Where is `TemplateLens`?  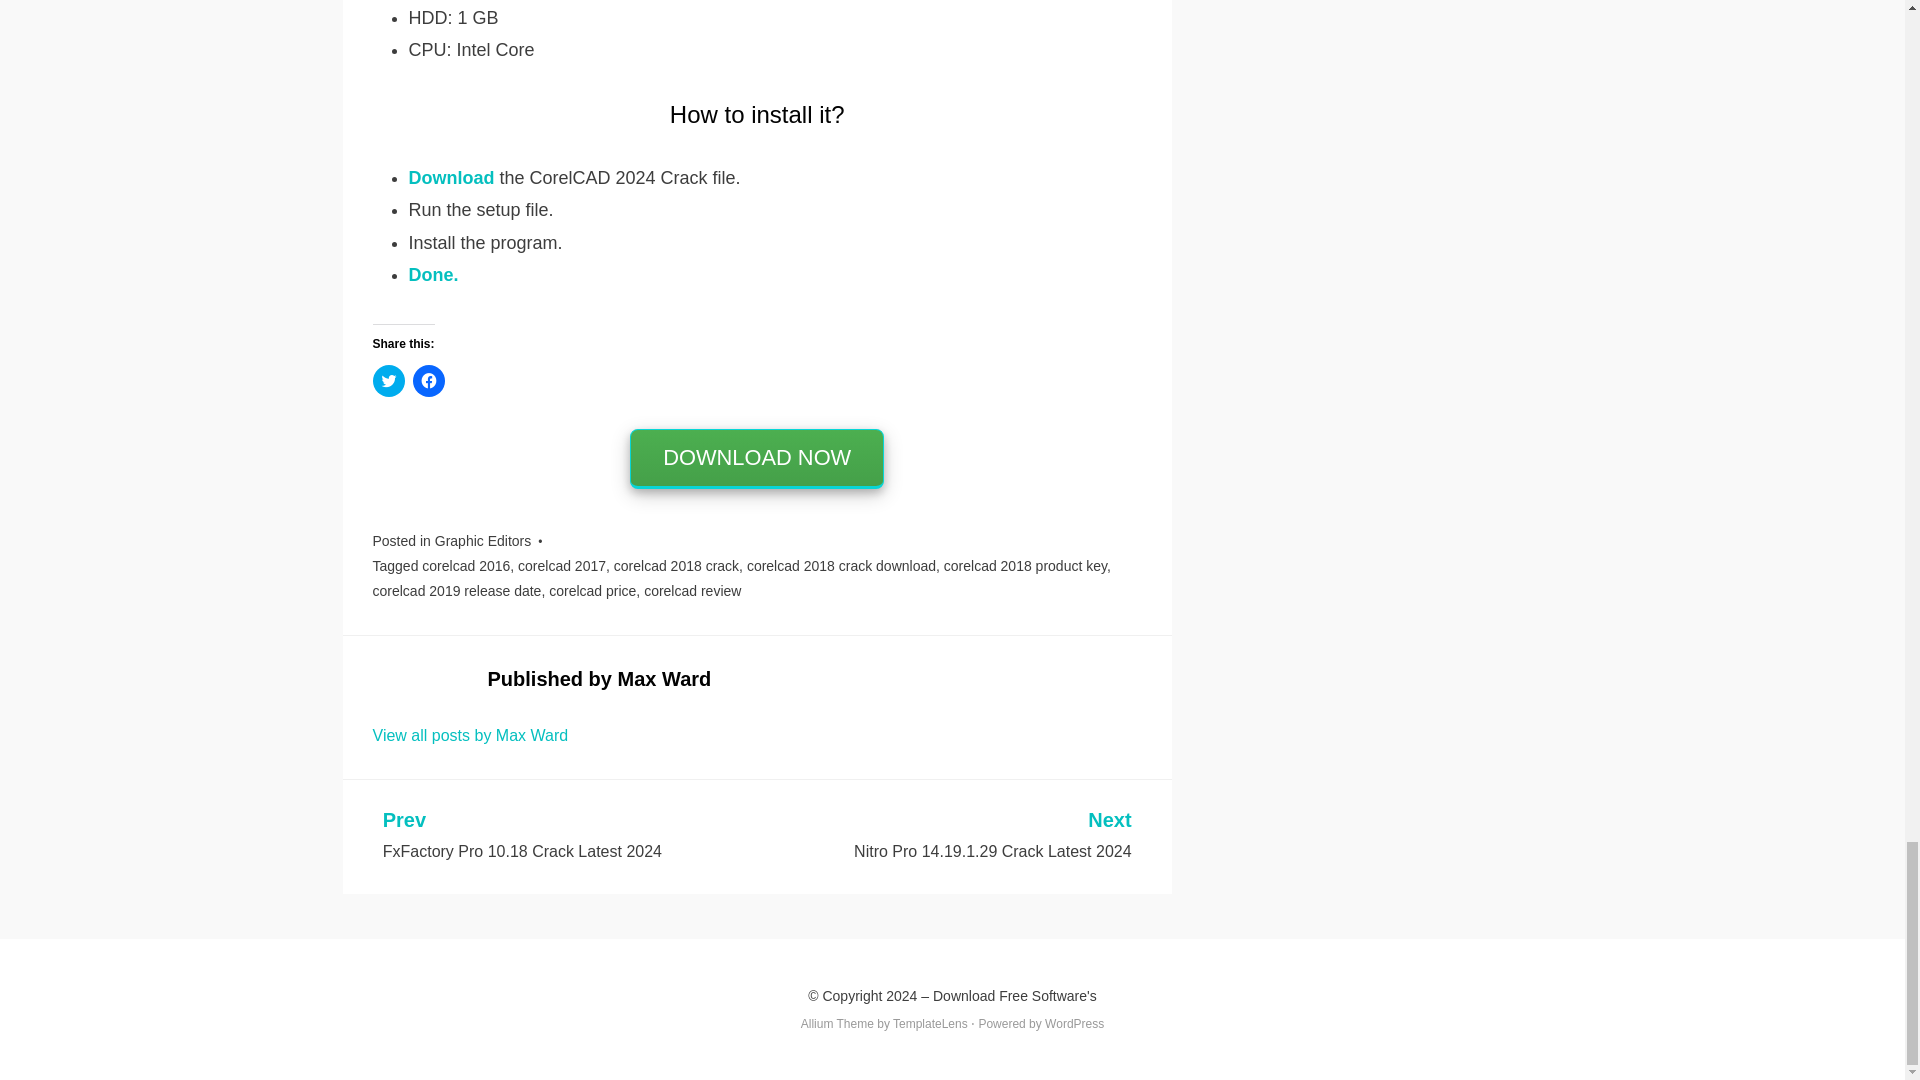
TemplateLens is located at coordinates (930, 1024).